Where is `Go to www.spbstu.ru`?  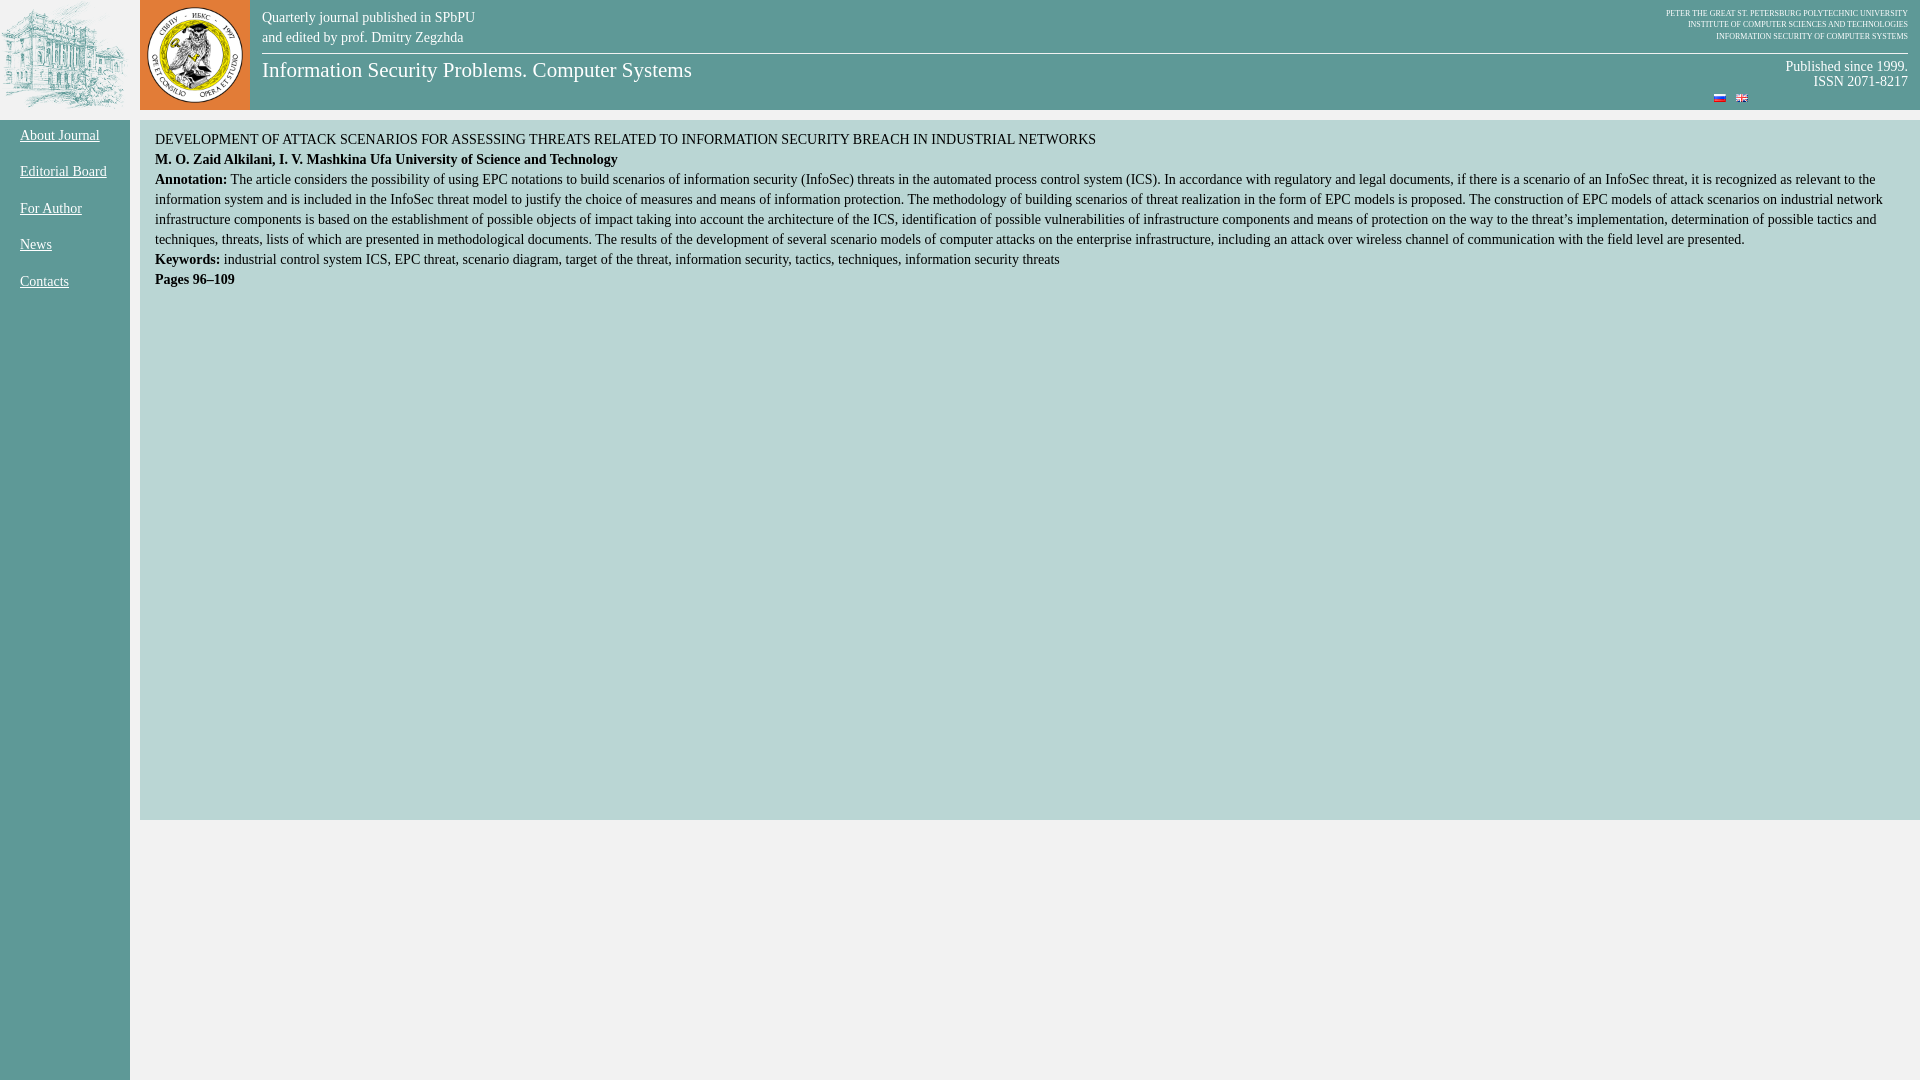 Go to www.spbstu.ru is located at coordinates (65, 55).